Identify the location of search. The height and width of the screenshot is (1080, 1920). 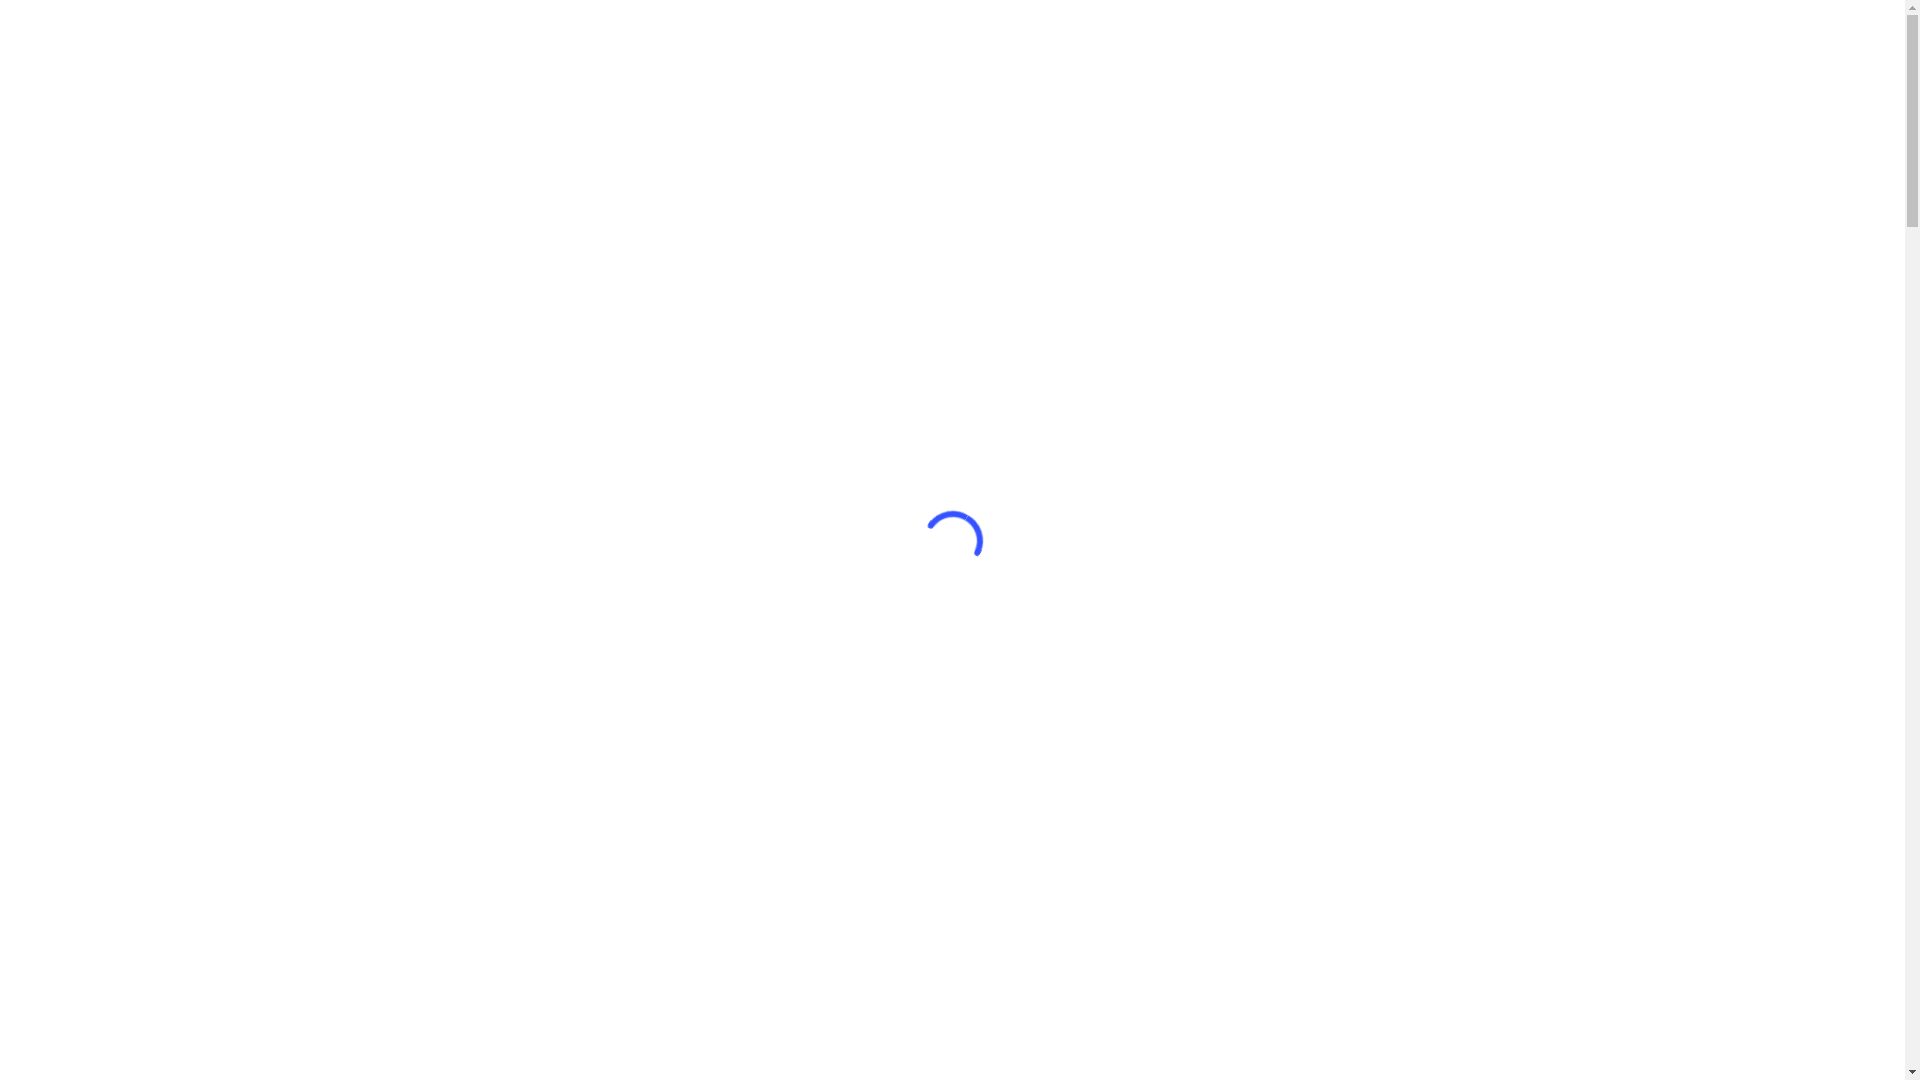
(1788, 60).